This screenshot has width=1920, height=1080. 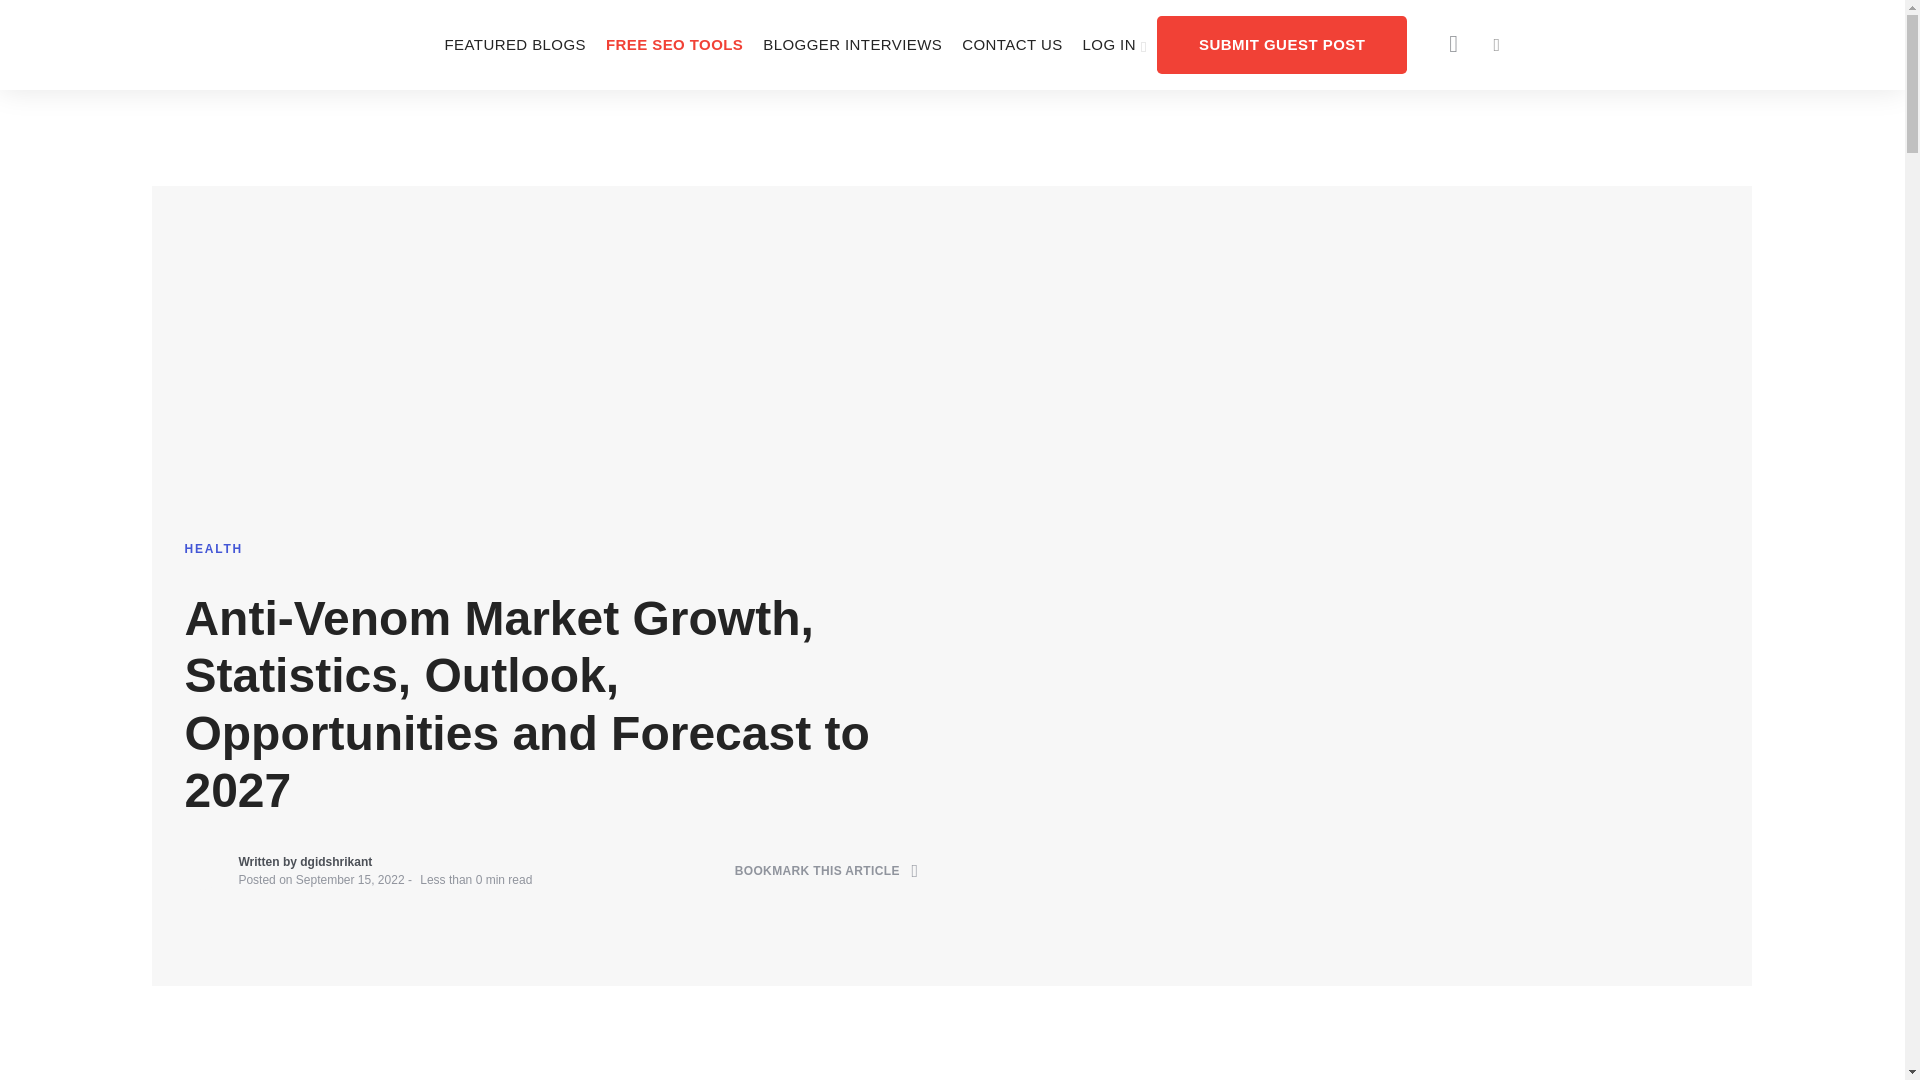 What do you see at coordinates (674, 44) in the screenshot?
I see `FREE SEO TOOLS` at bounding box center [674, 44].